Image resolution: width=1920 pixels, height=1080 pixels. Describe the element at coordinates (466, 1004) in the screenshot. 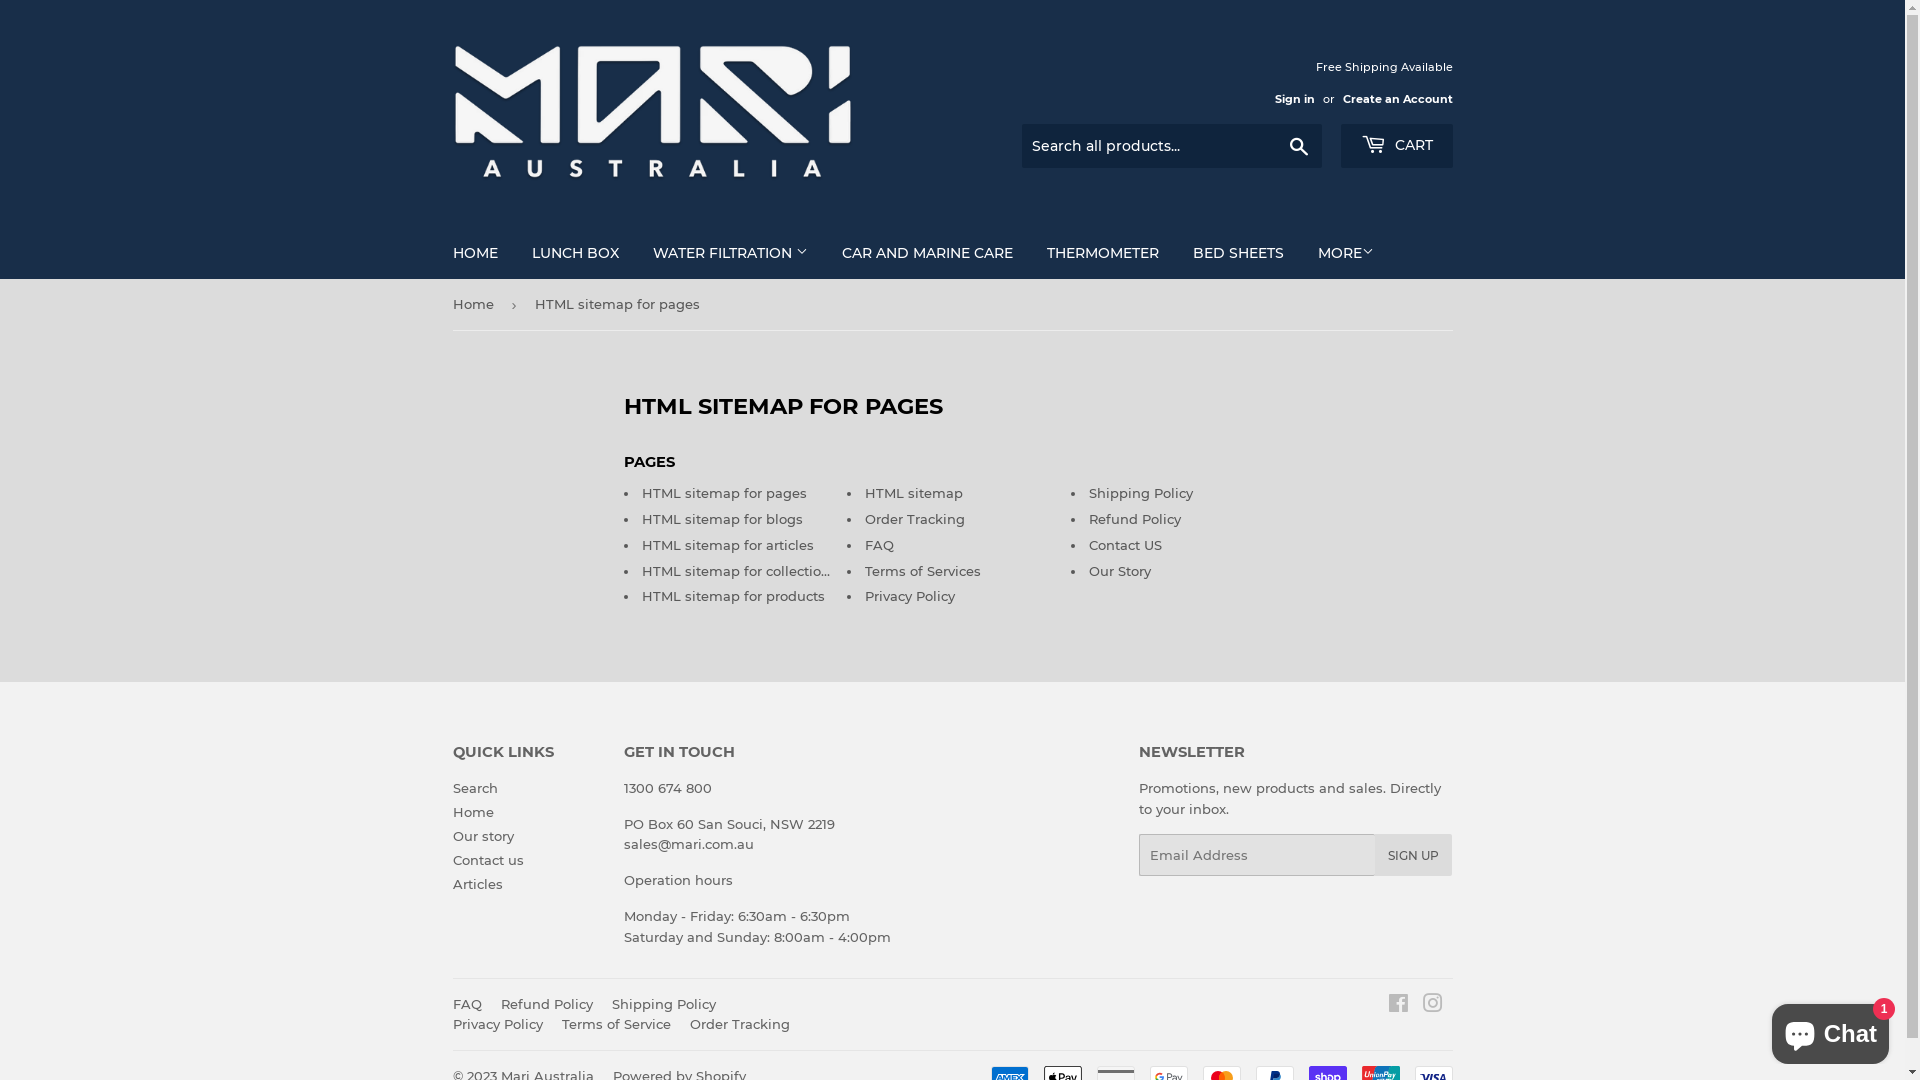

I see `FAQ` at that location.